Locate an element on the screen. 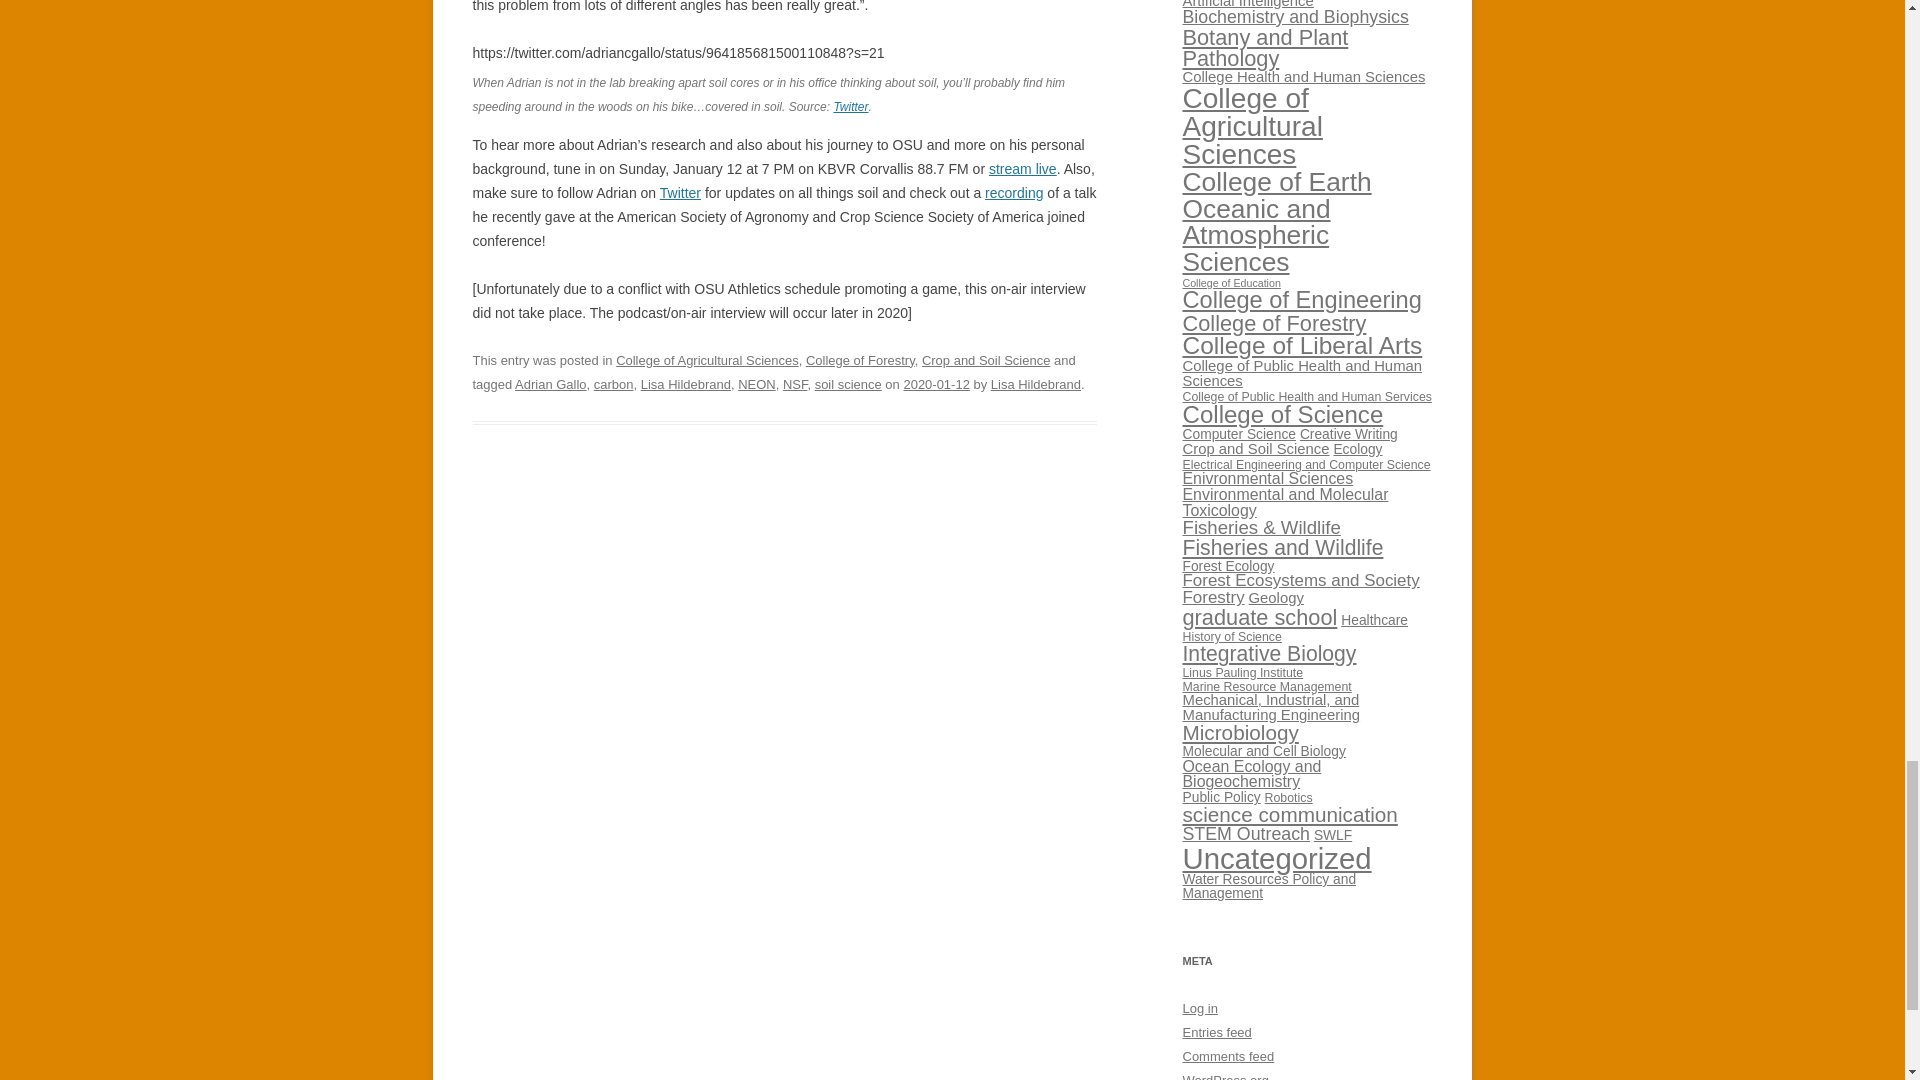 The image size is (1920, 1080). NEON is located at coordinates (756, 384).